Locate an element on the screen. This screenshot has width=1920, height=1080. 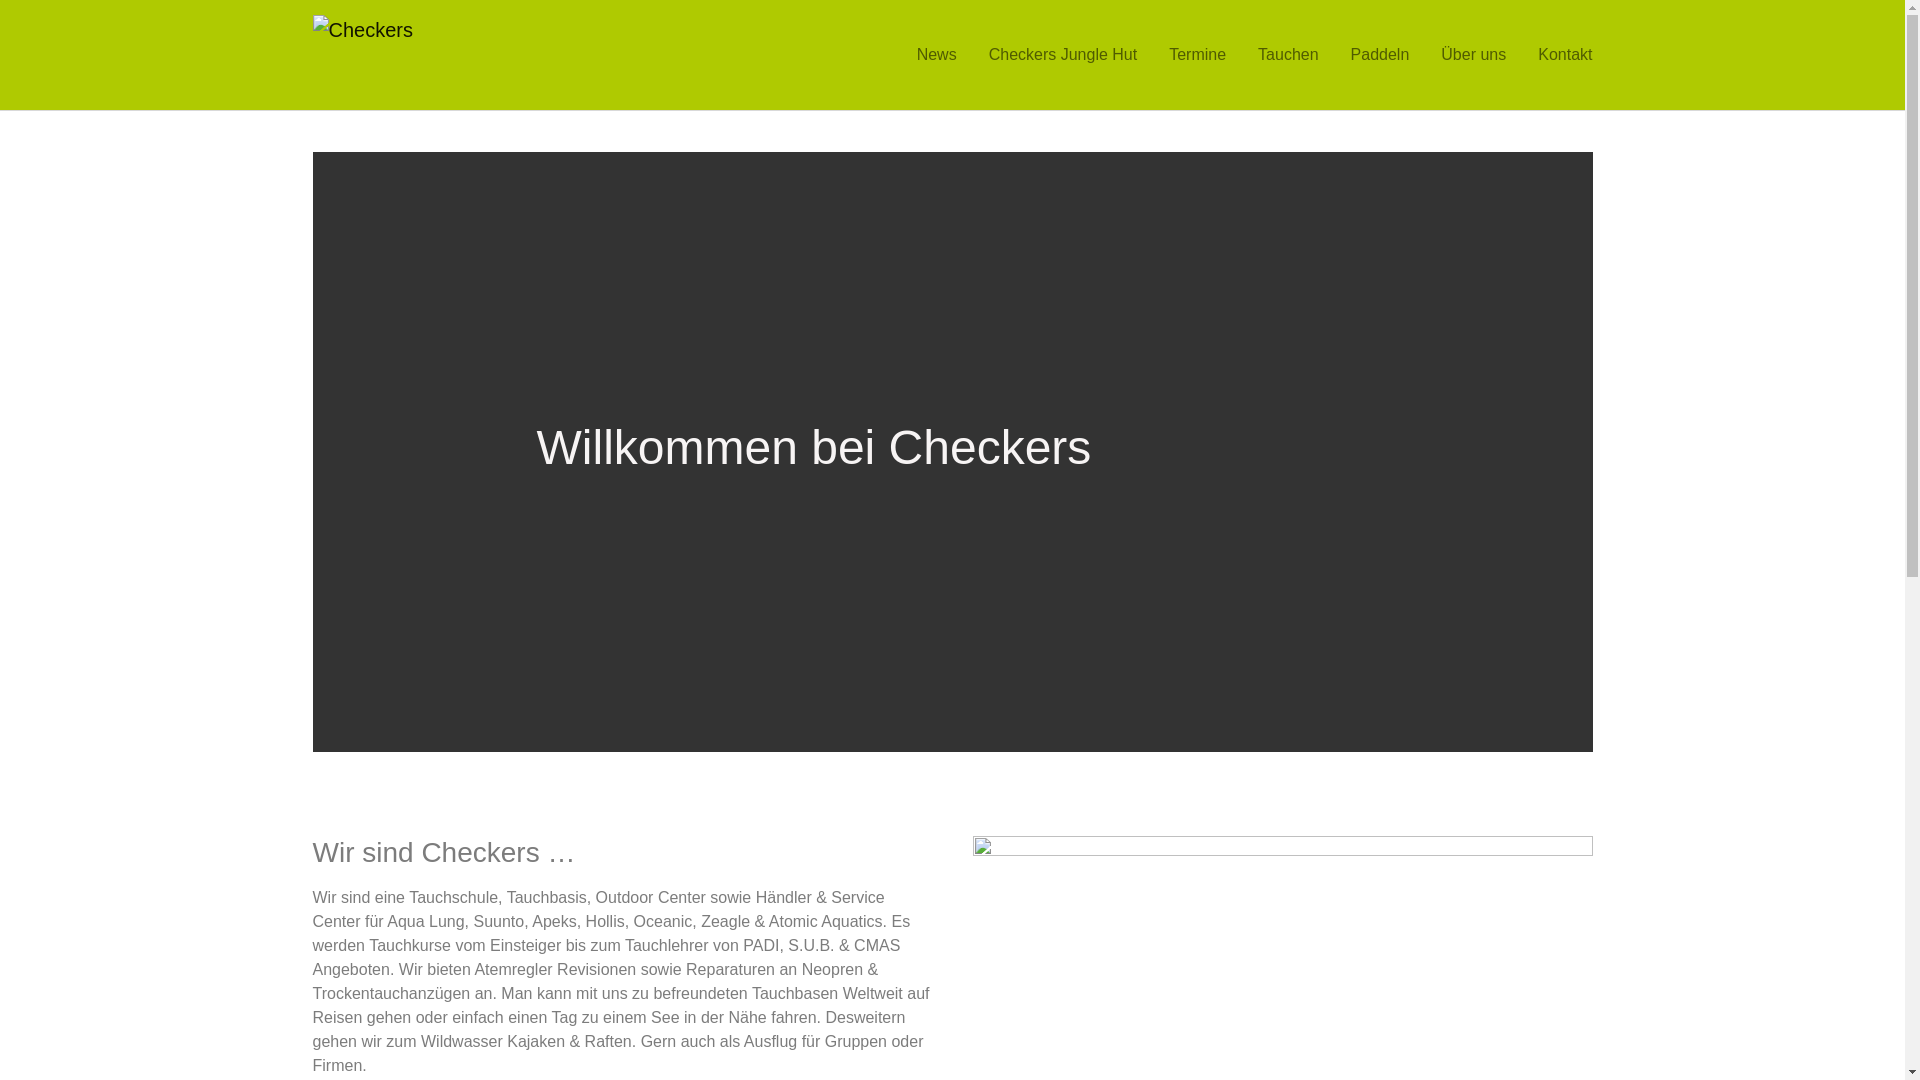
Kontakt is located at coordinates (1565, 55).